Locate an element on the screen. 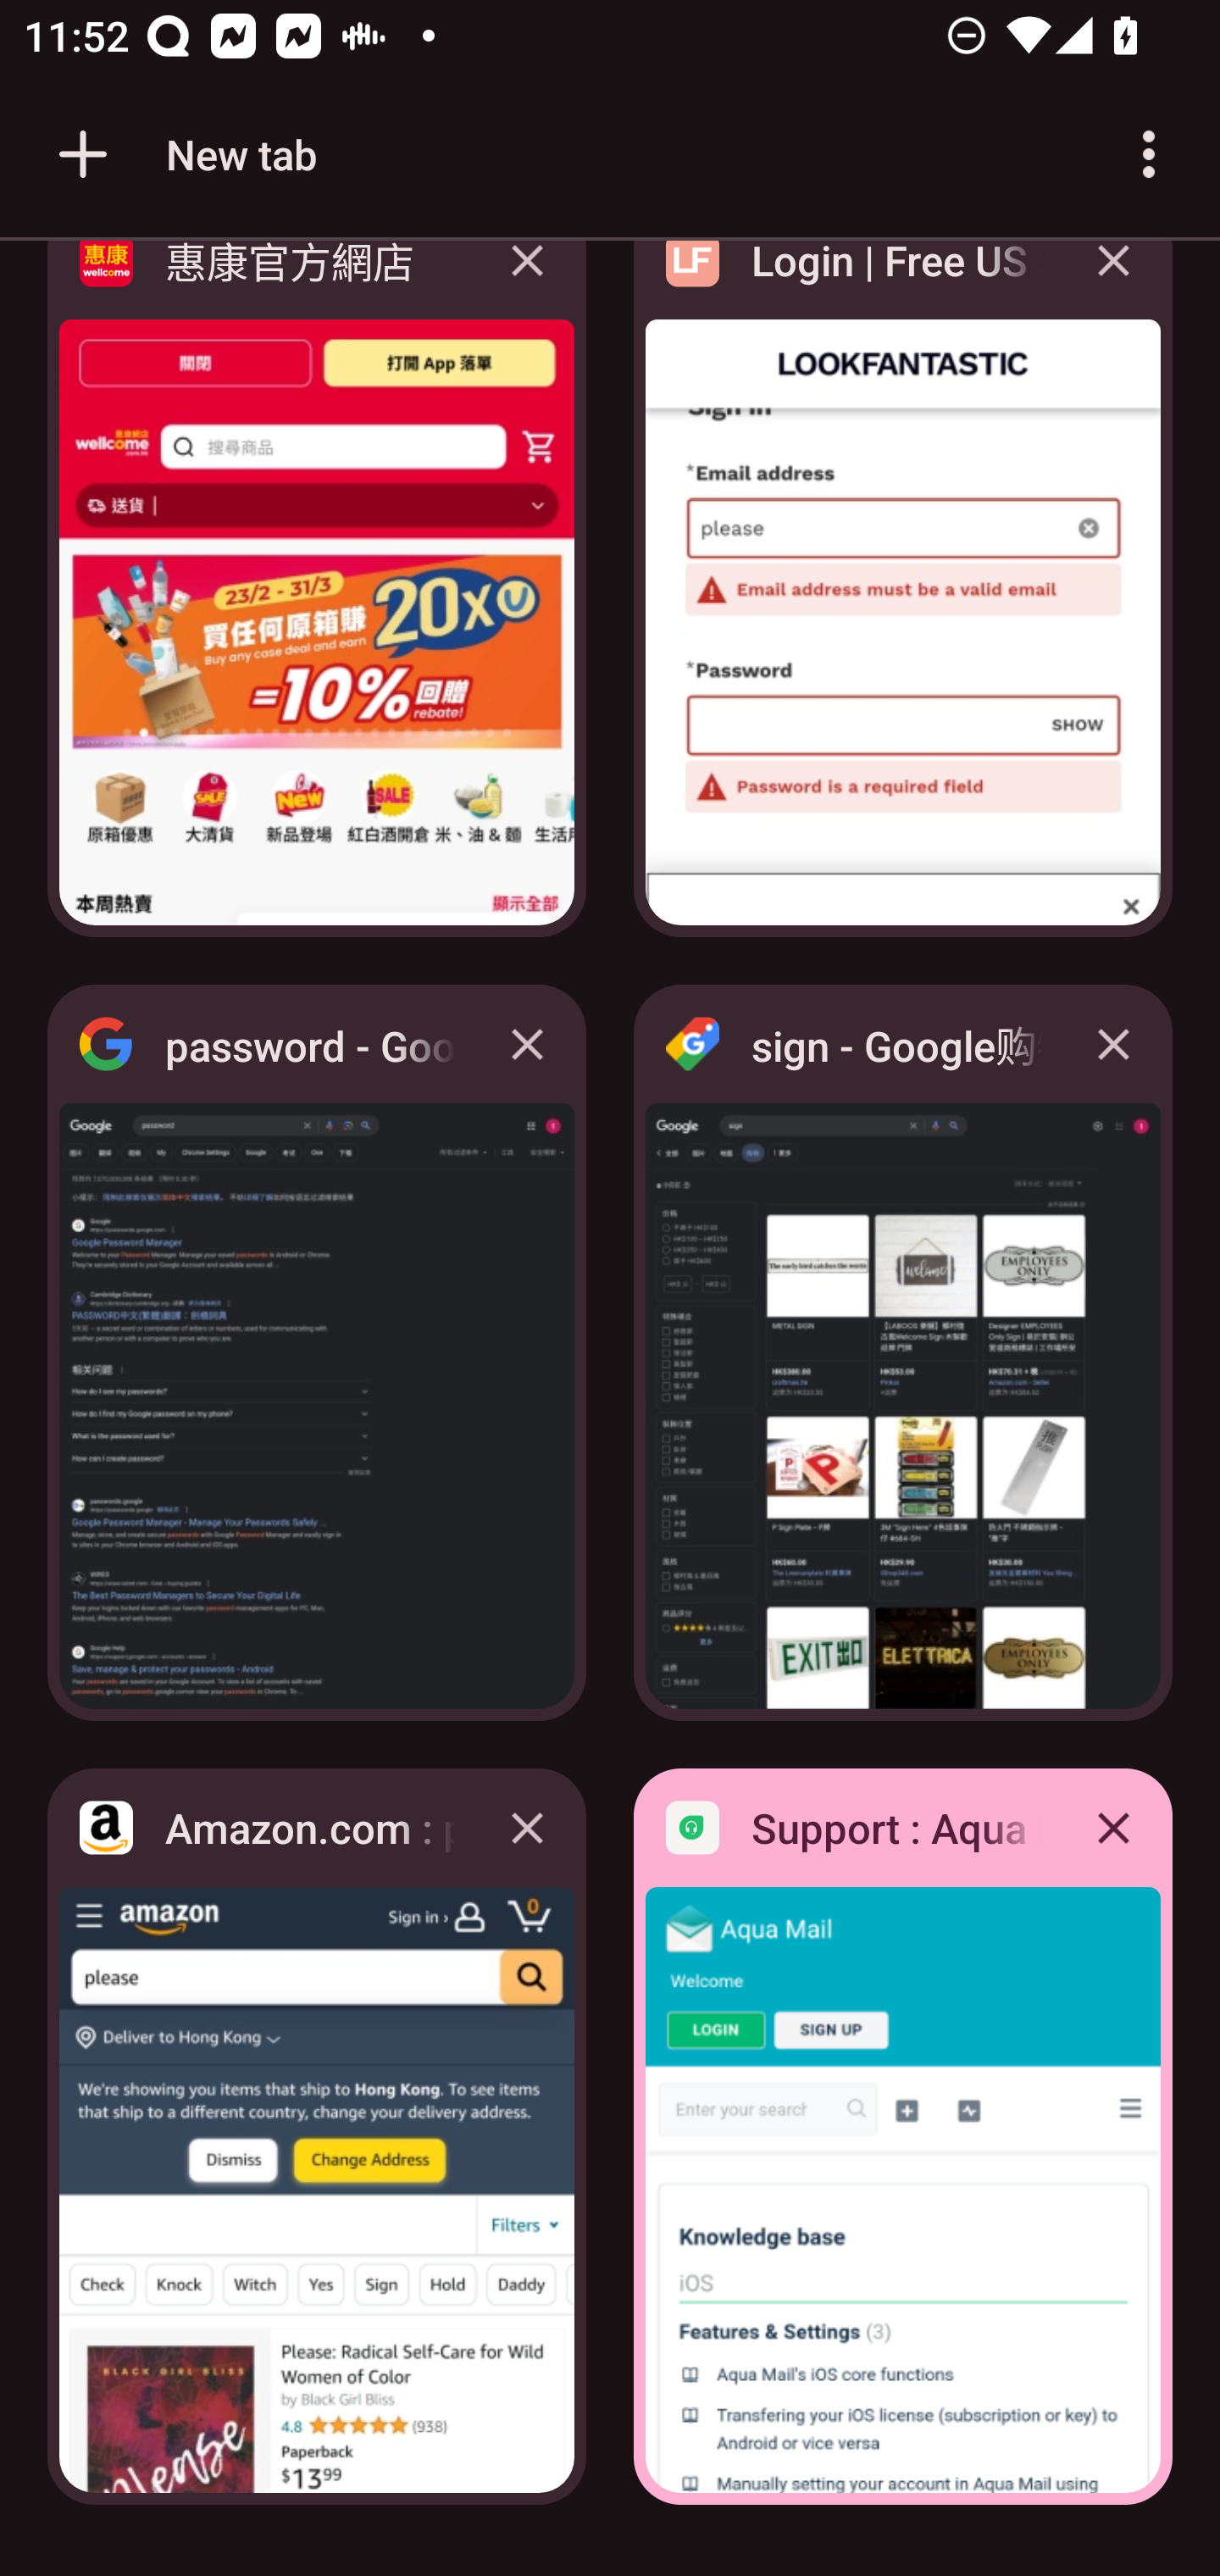 Image resolution: width=1220 pixels, height=2576 pixels. Close sign - Google购物 tab is located at coordinates (1113, 1044).